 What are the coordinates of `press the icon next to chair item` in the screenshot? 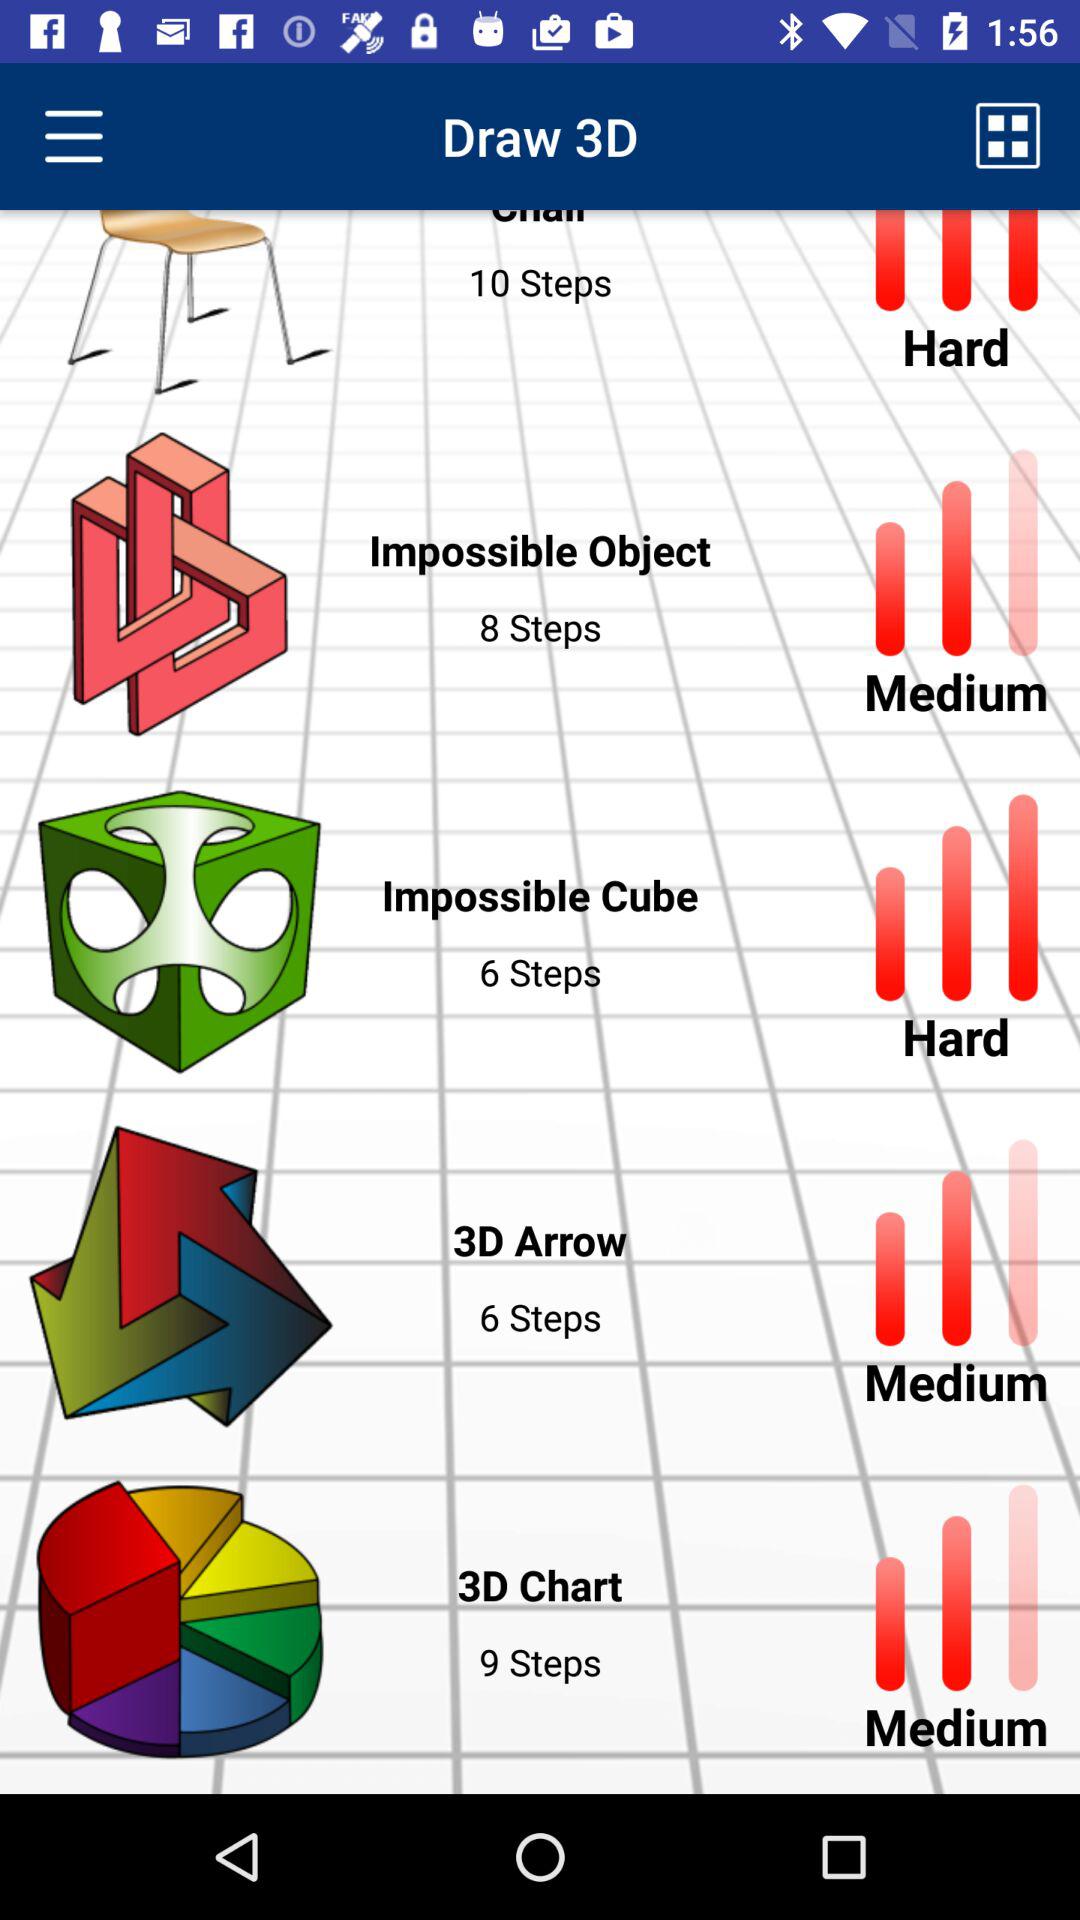 It's located at (73, 136).